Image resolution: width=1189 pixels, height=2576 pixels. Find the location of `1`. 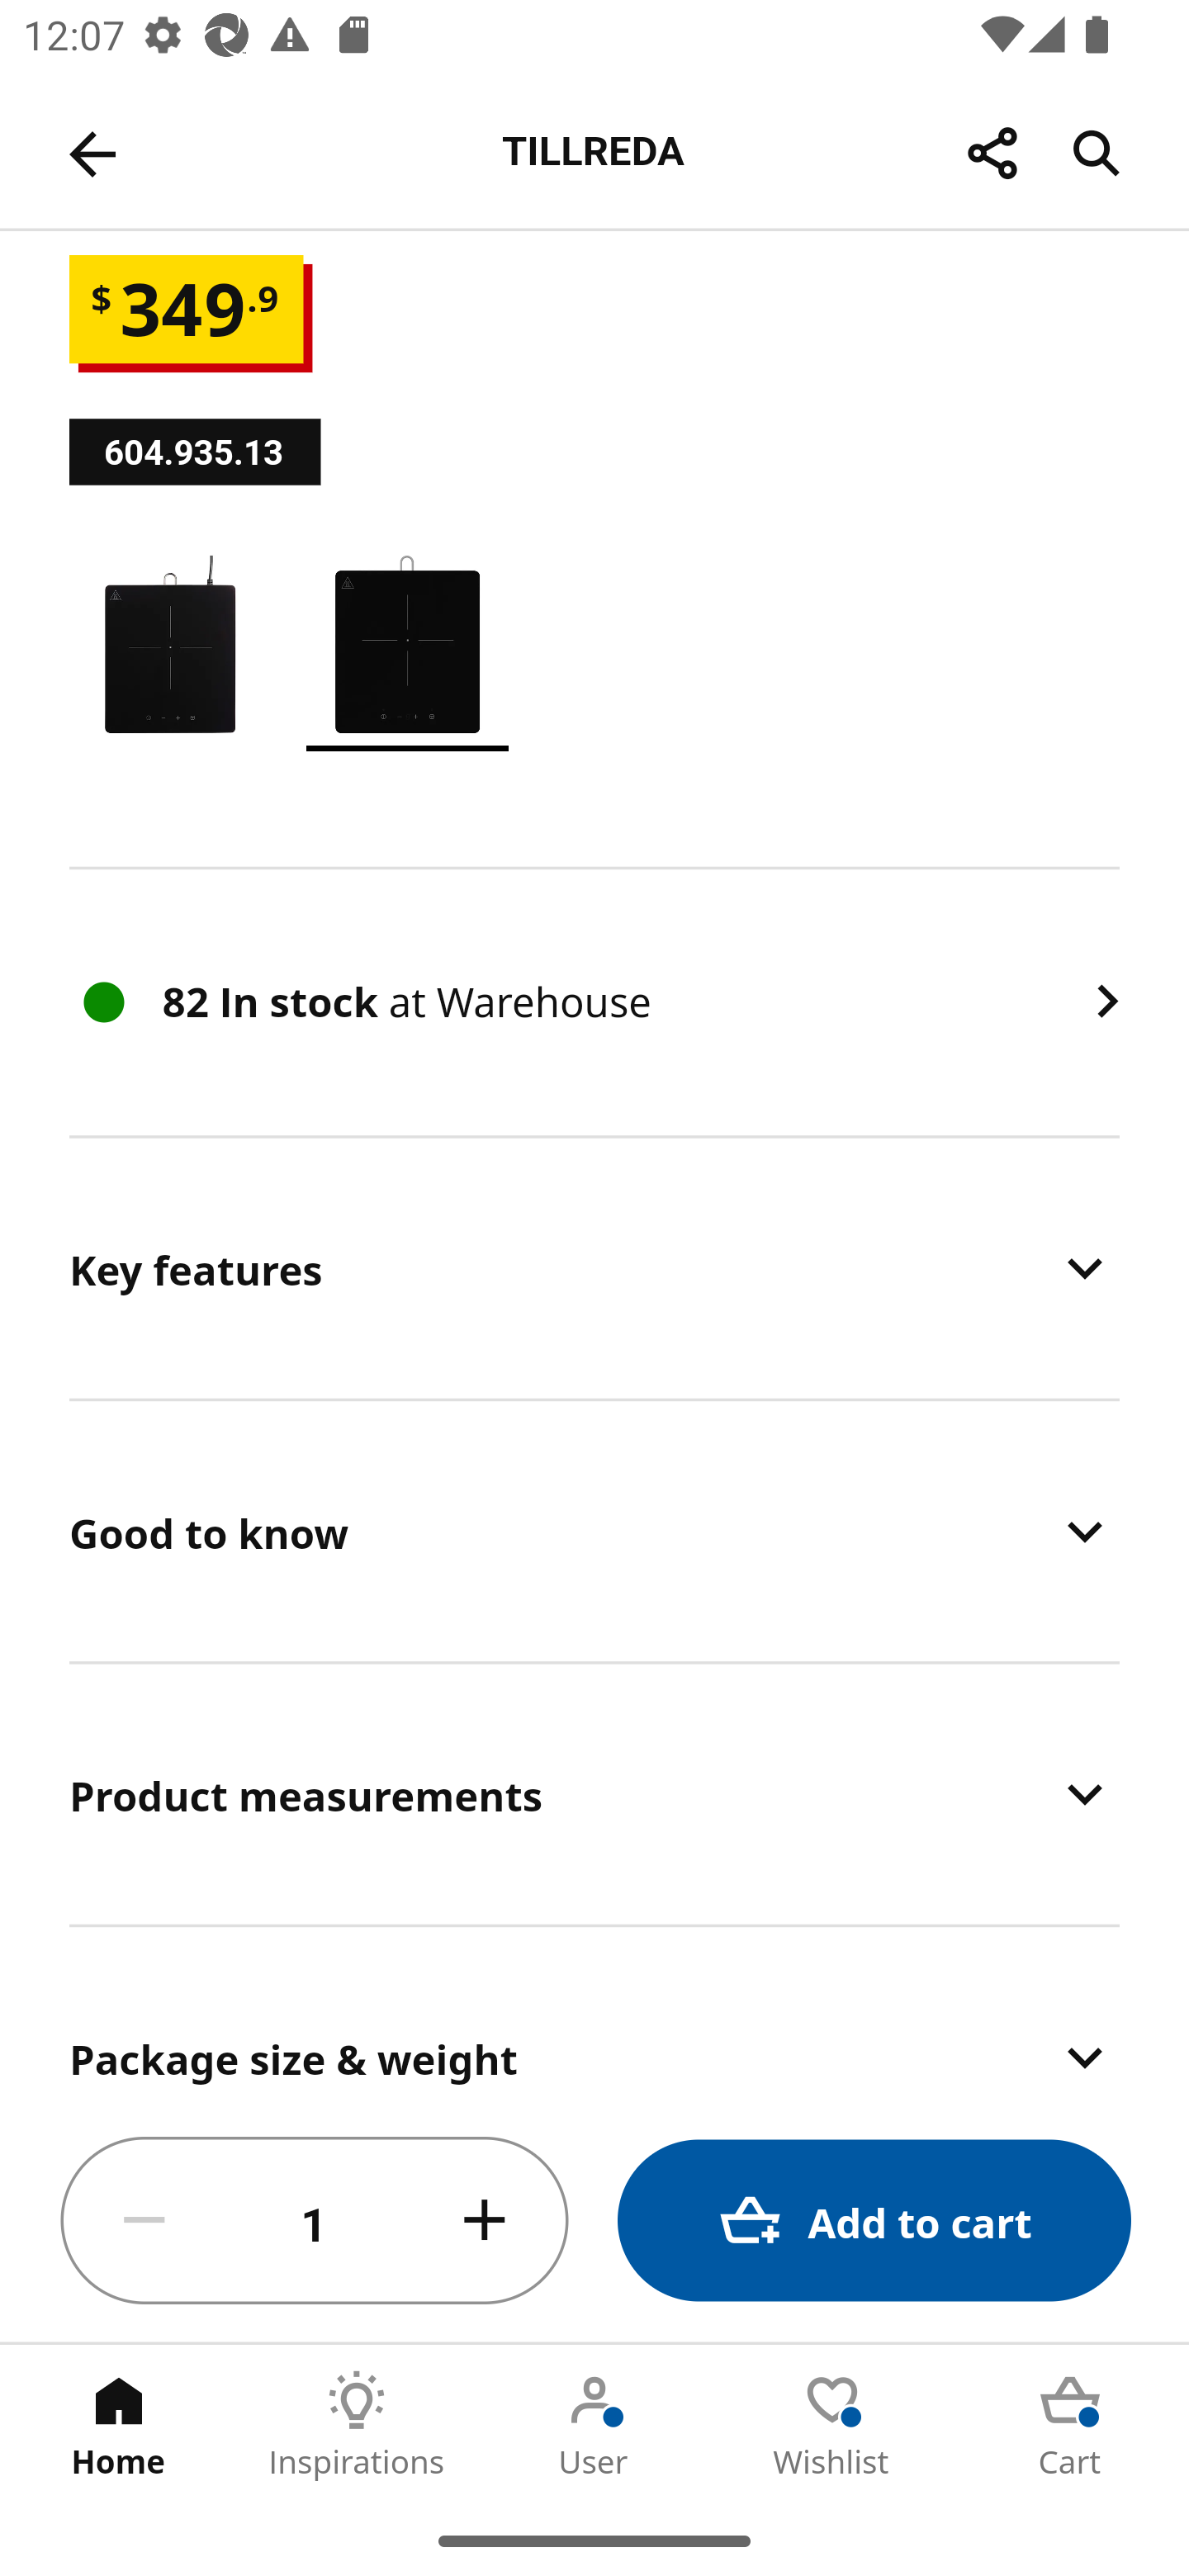

1 is located at coordinates (315, 2221).